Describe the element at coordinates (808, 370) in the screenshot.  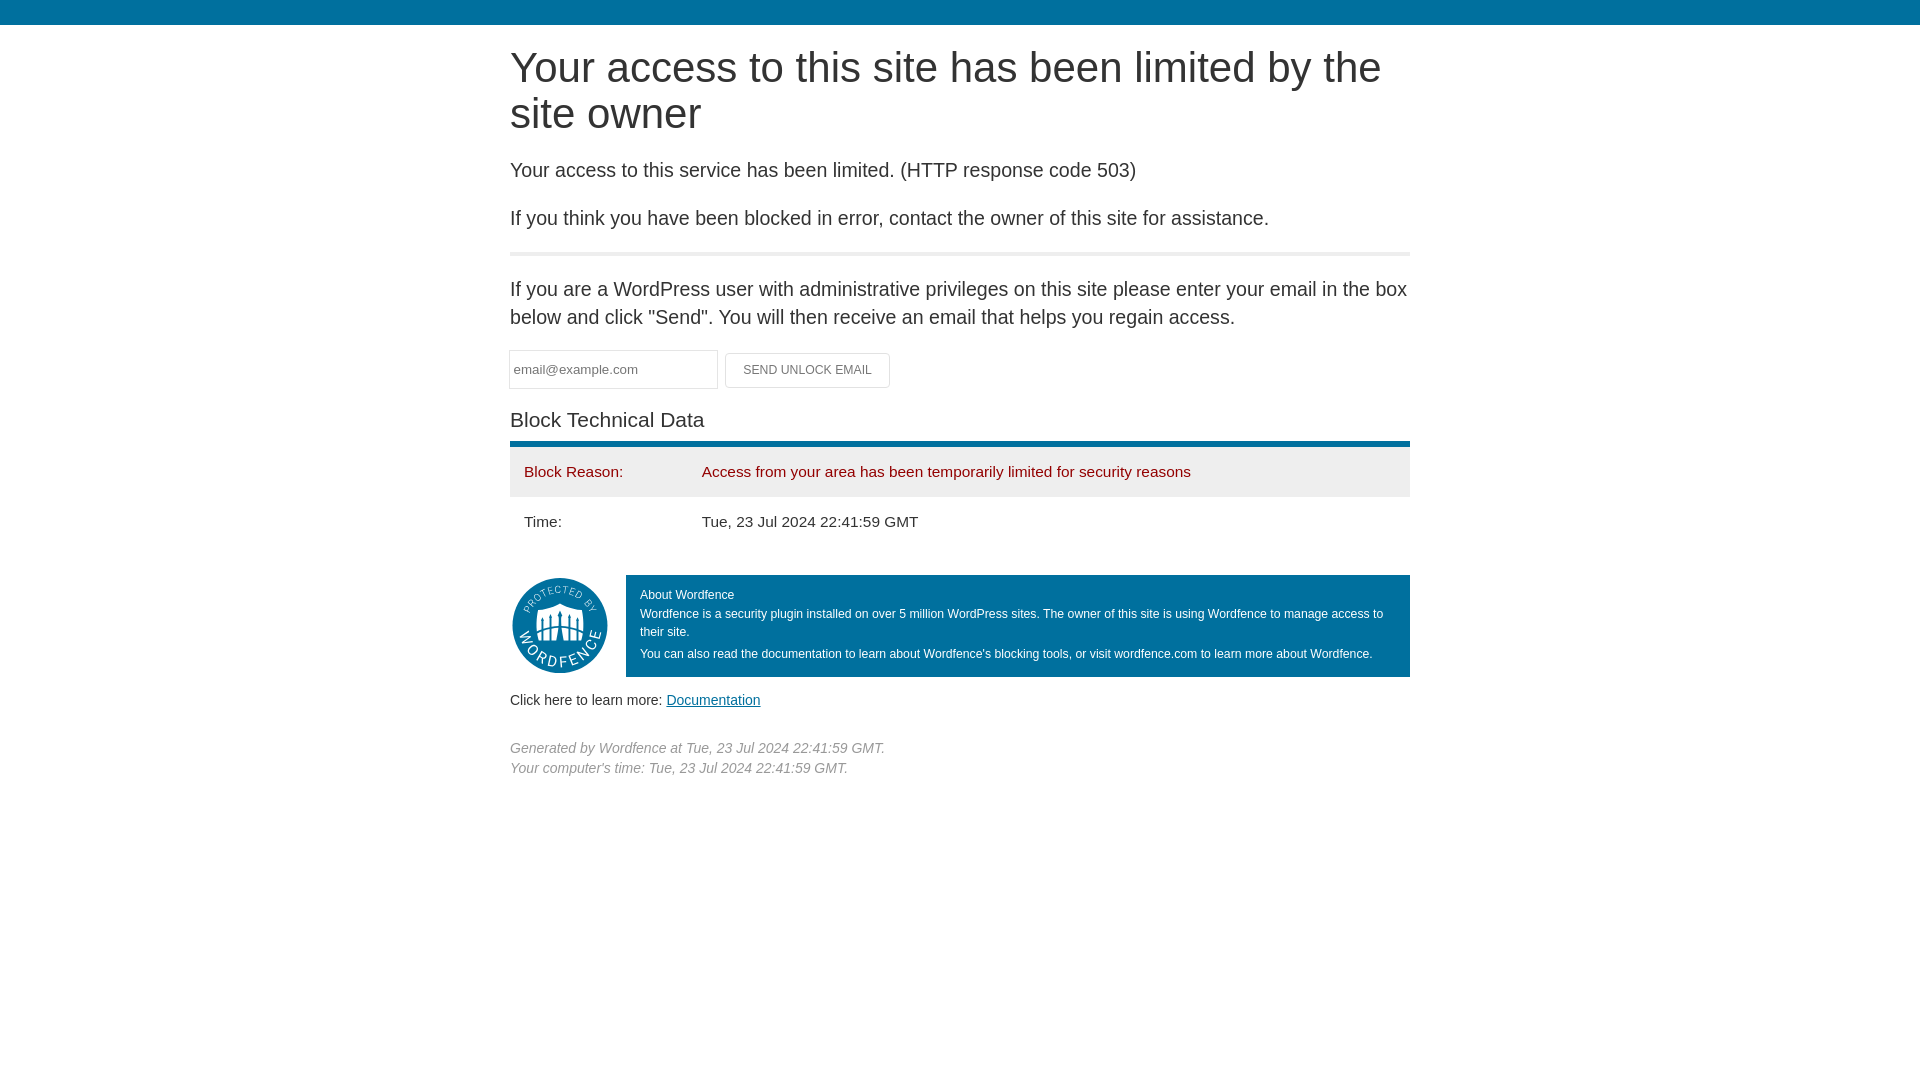
I see `Send Unlock Email` at that location.